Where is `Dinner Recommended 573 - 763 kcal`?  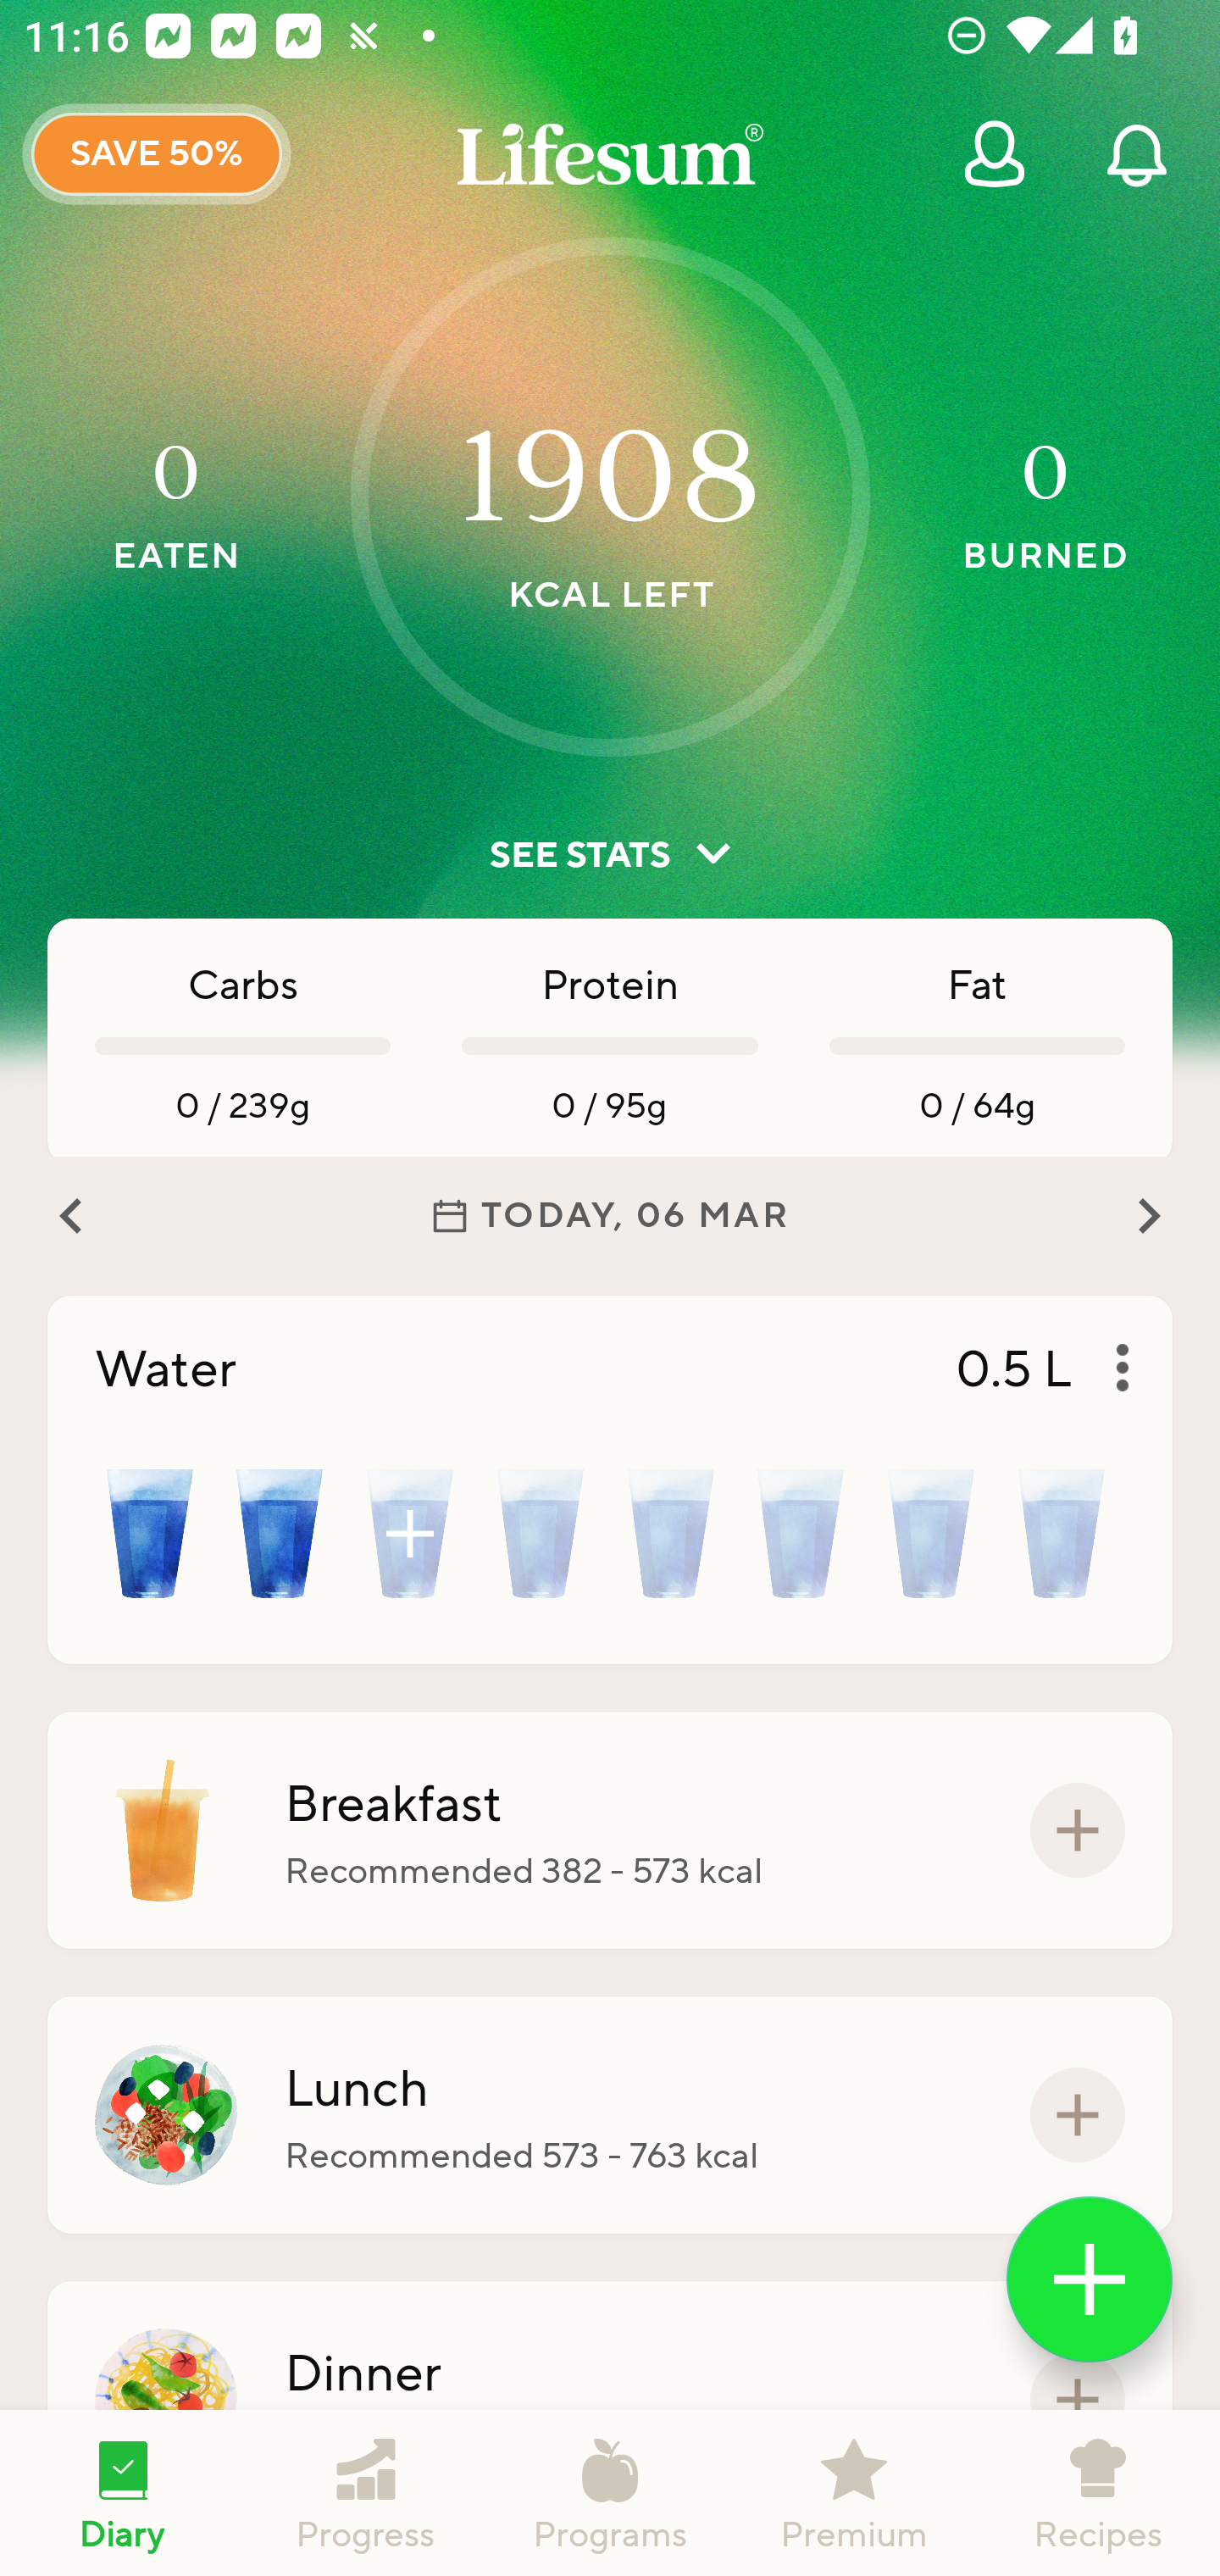
Dinner Recommended 573 - 763 kcal is located at coordinates (610, 2401).